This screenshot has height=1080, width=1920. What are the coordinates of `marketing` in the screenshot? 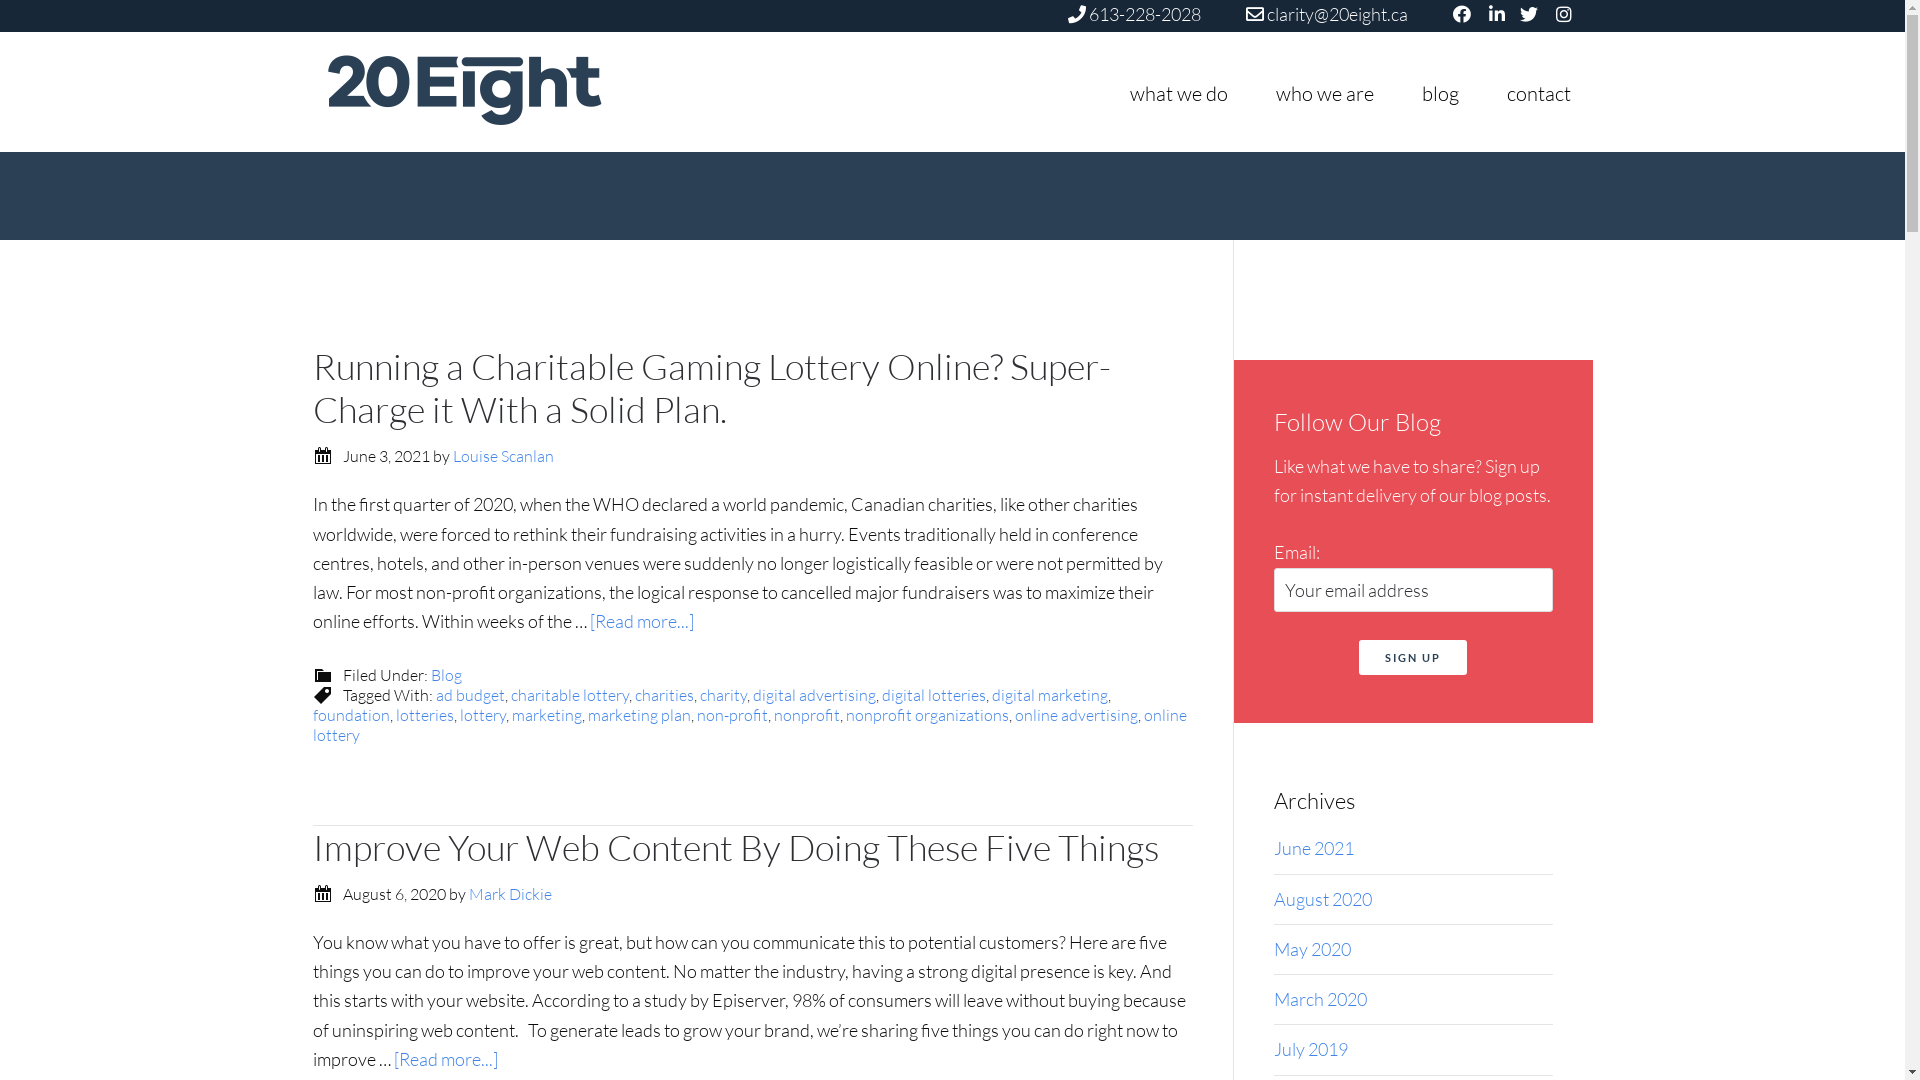 It's located at (547, 715).